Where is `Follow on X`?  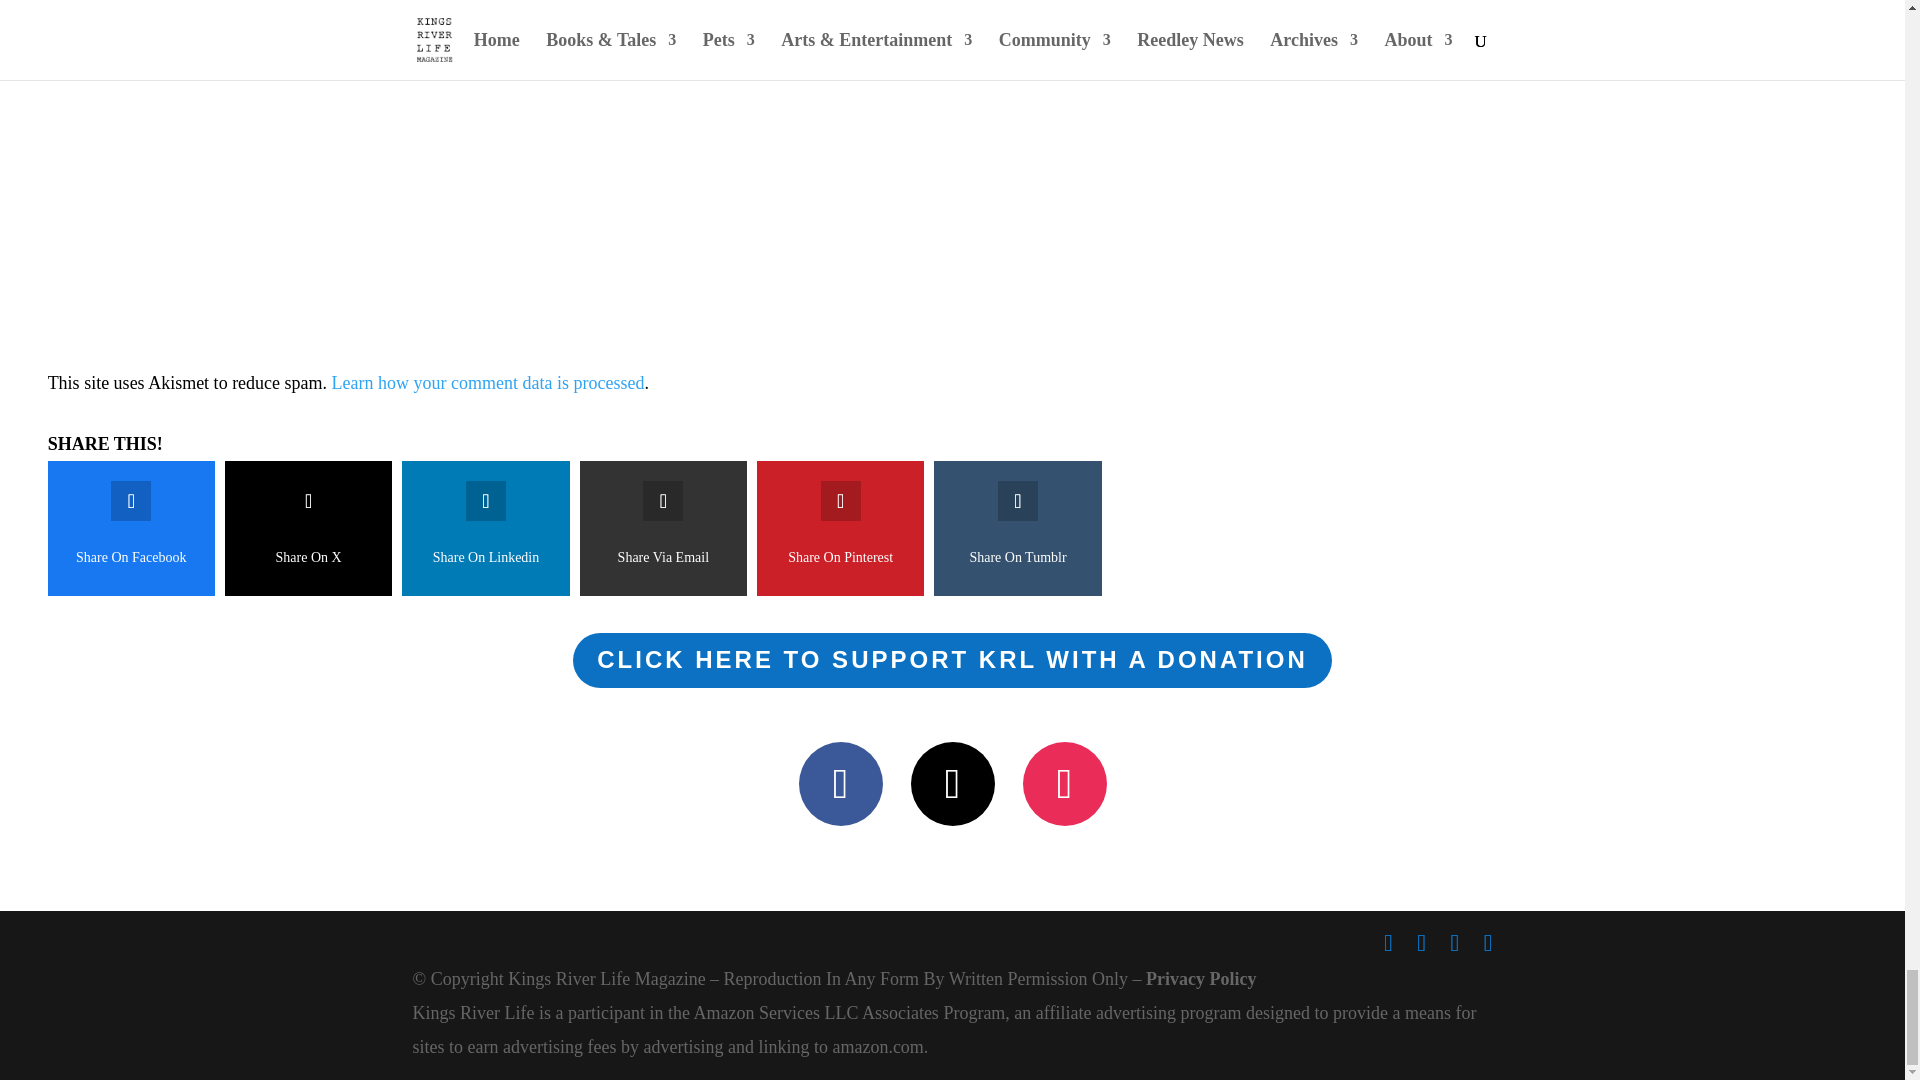
Follow on X is located at coordinates (952, 784).